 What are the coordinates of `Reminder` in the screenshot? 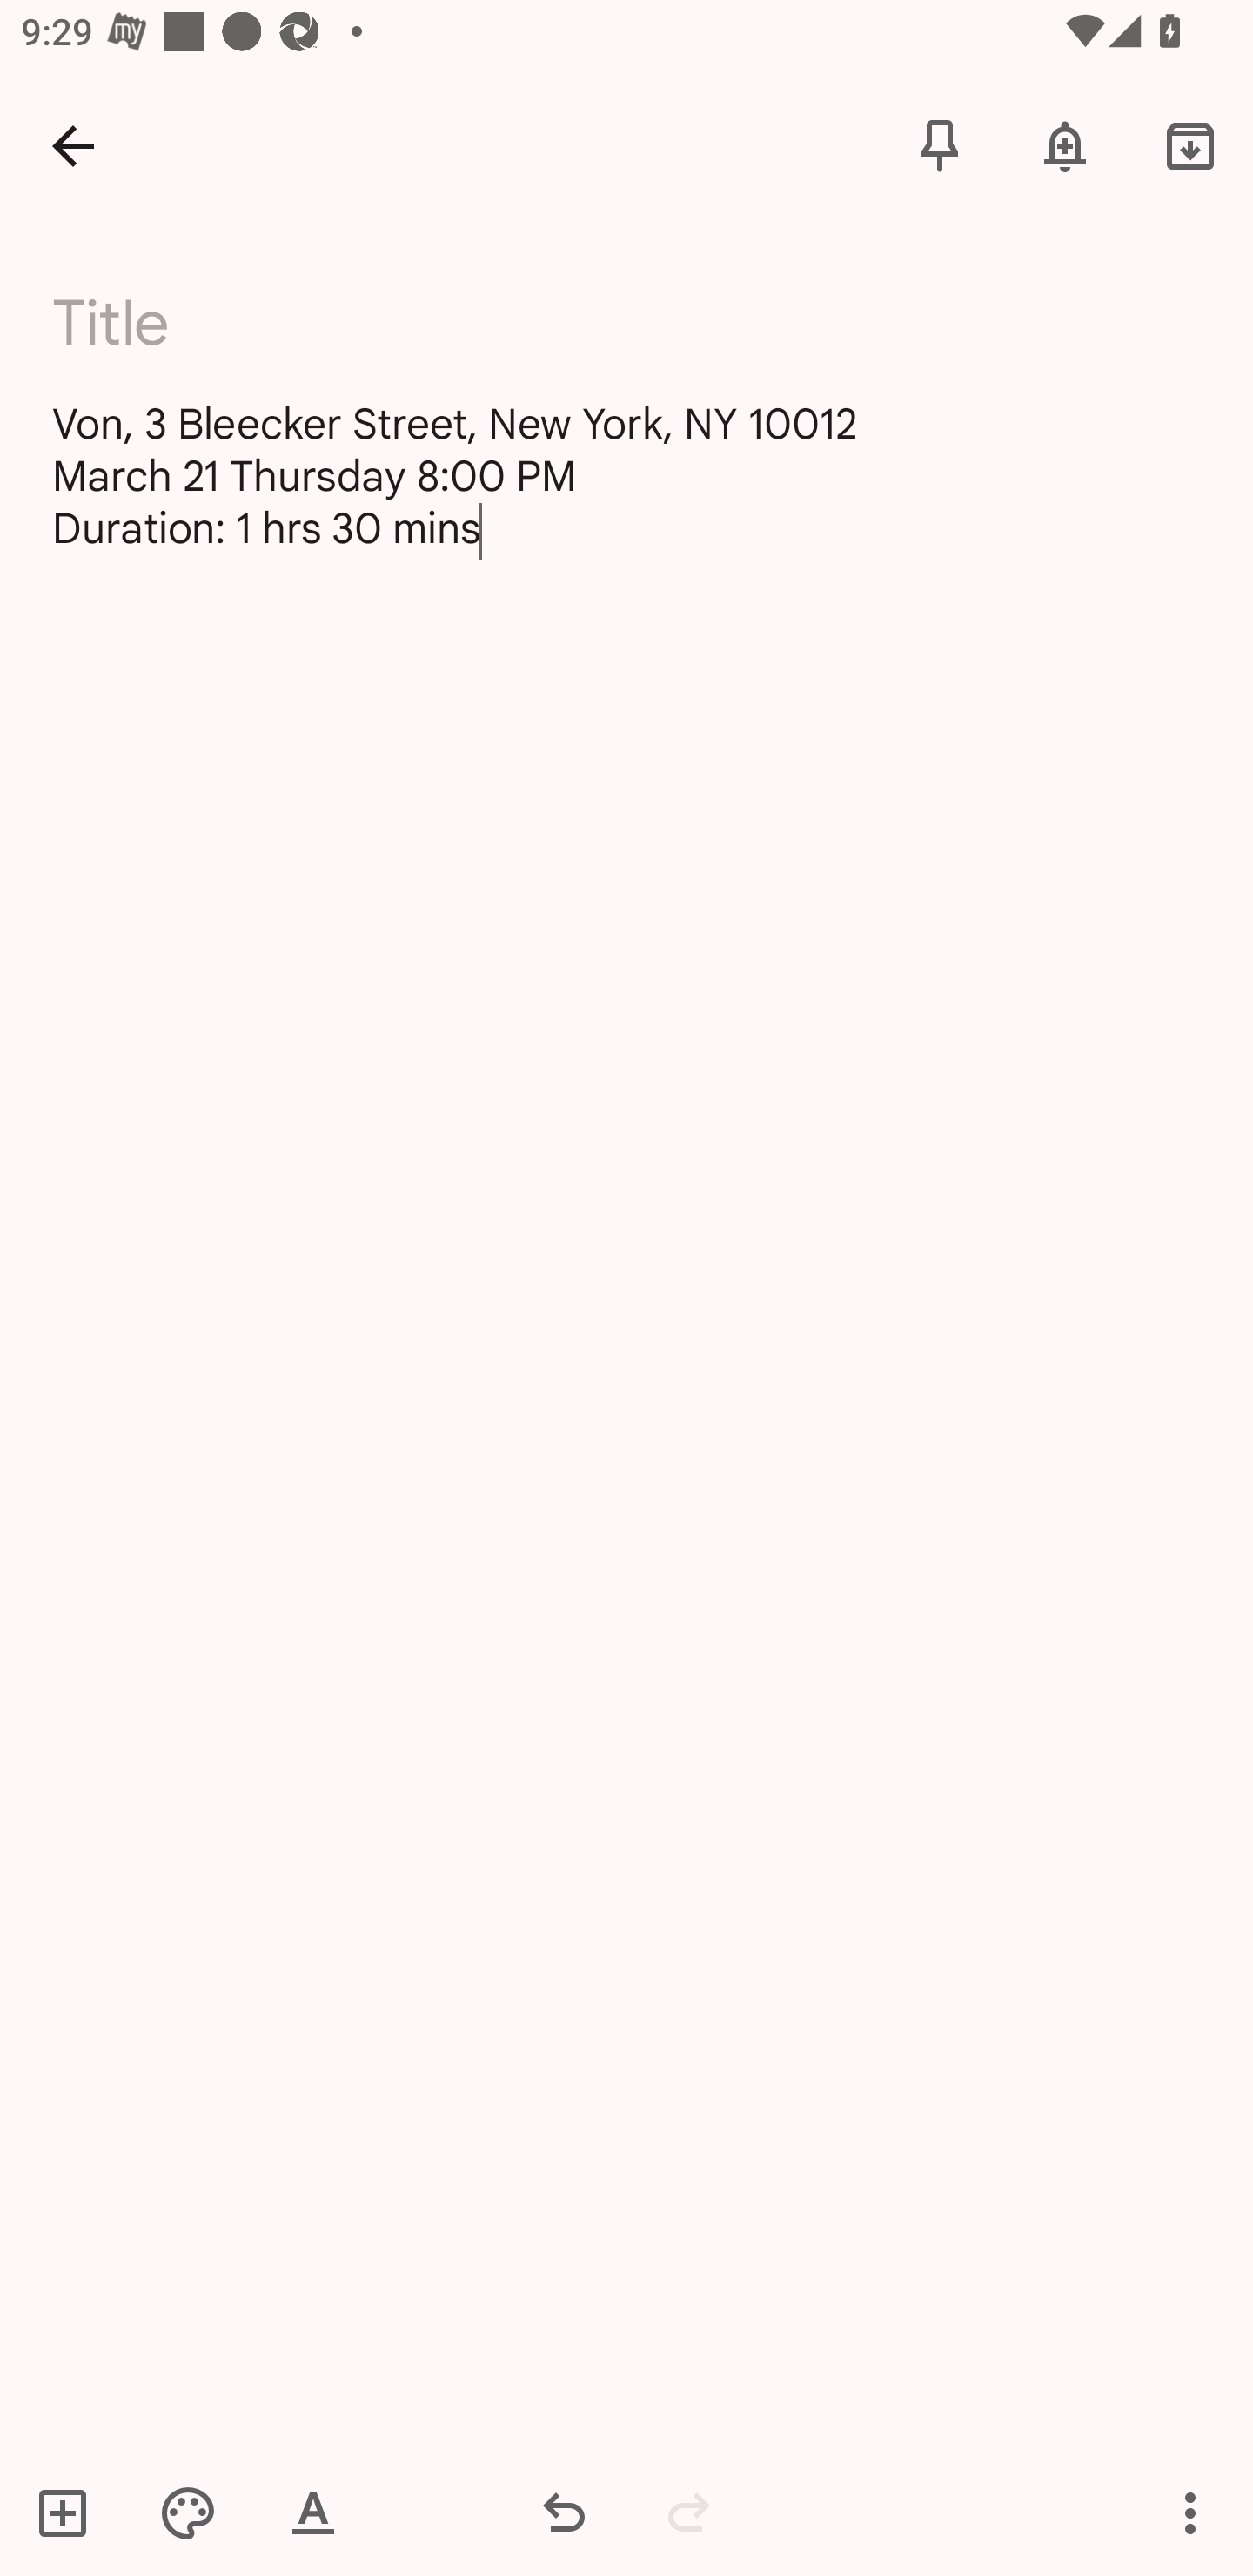 It's located at (1065, 144).